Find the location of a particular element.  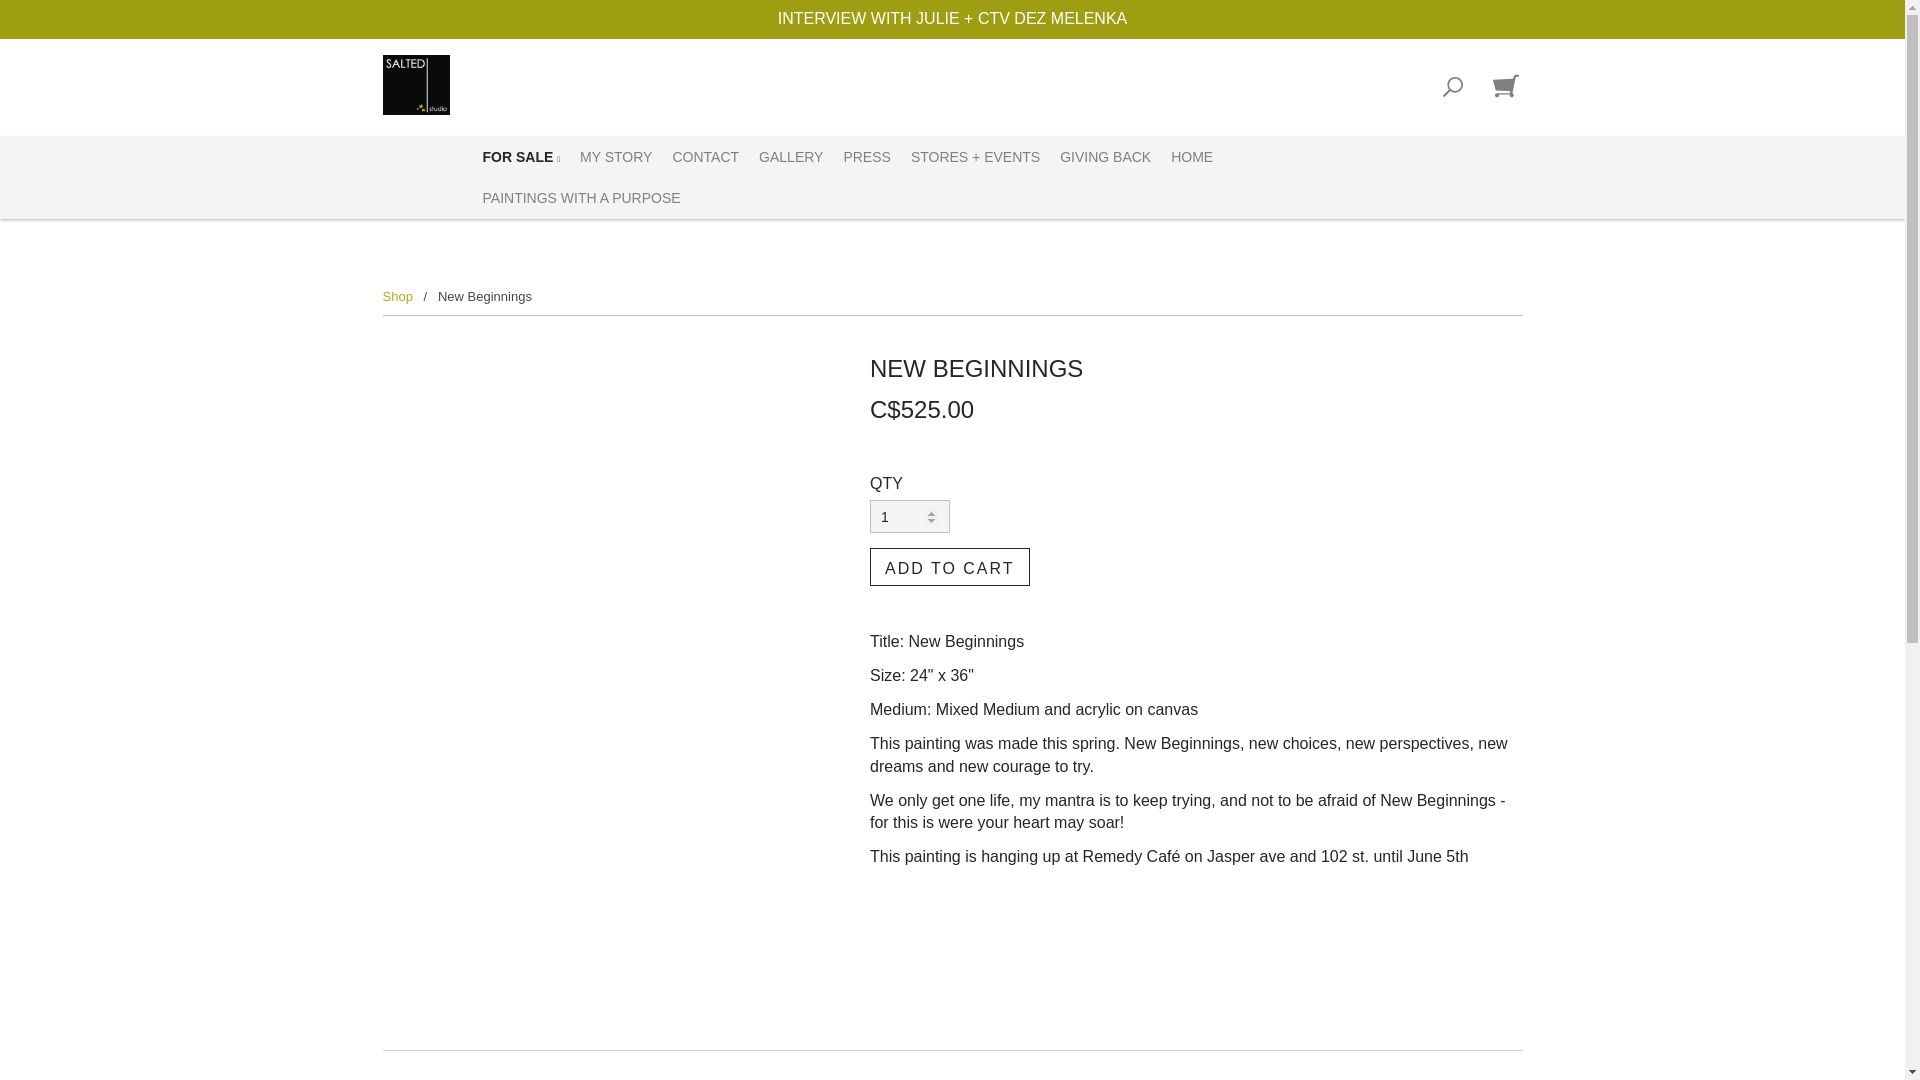

Add to Cart is located at coordinates (949, 566).